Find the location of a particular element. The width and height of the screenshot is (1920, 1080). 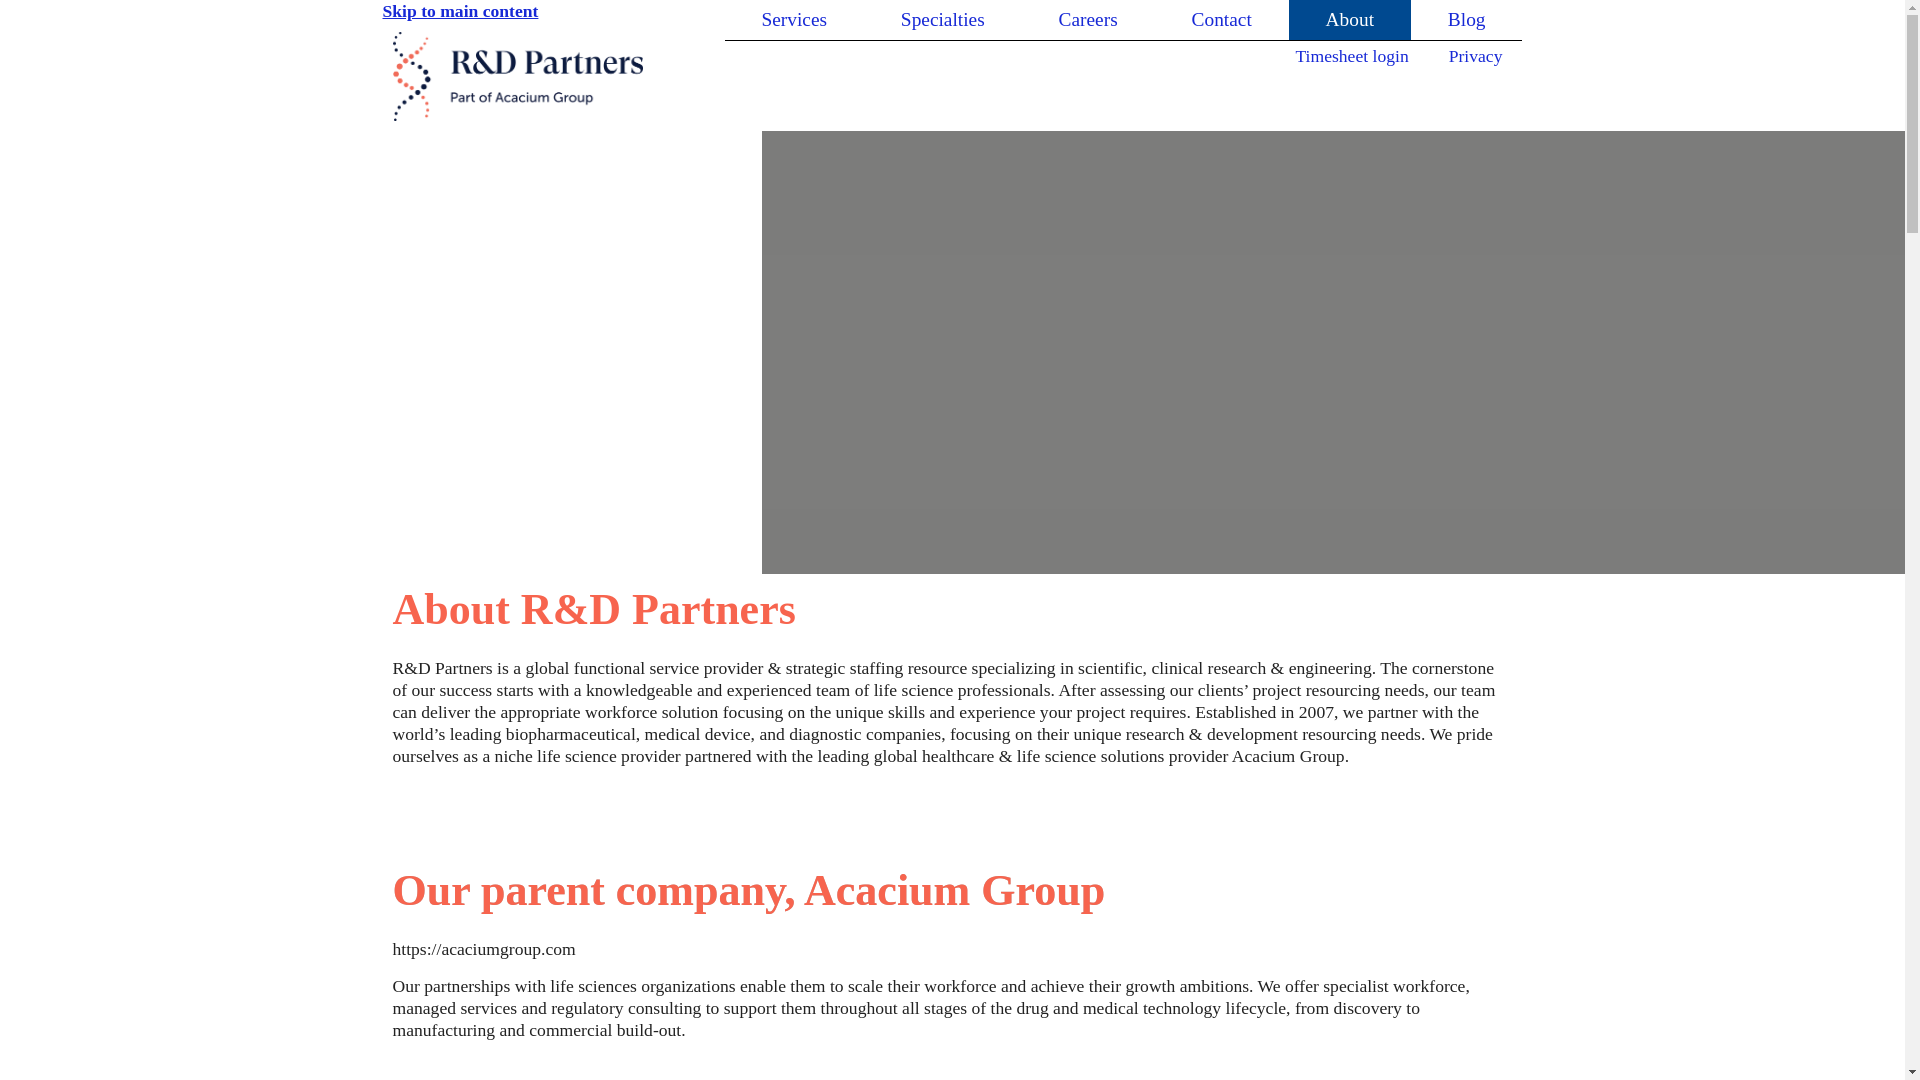

Privacy is located at coordinates (1475, 56).